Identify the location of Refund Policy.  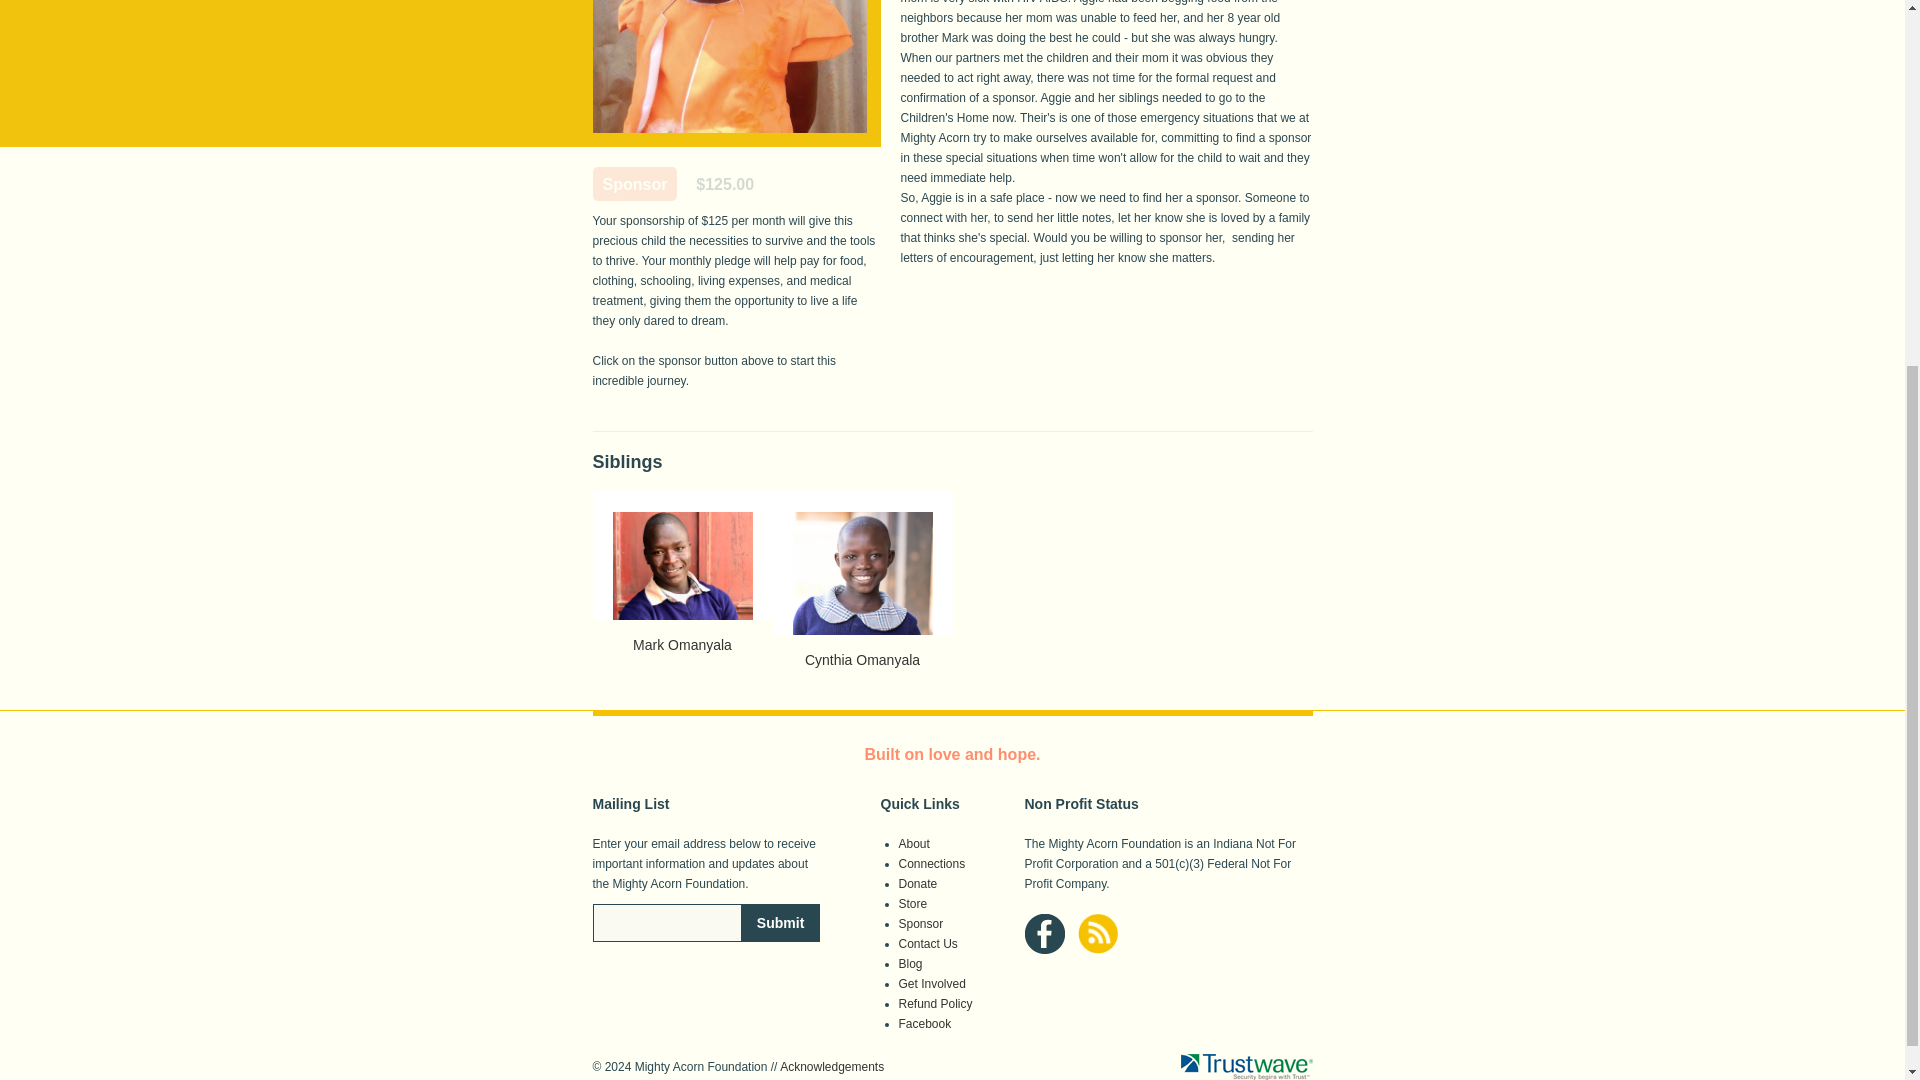
(934, 1003).